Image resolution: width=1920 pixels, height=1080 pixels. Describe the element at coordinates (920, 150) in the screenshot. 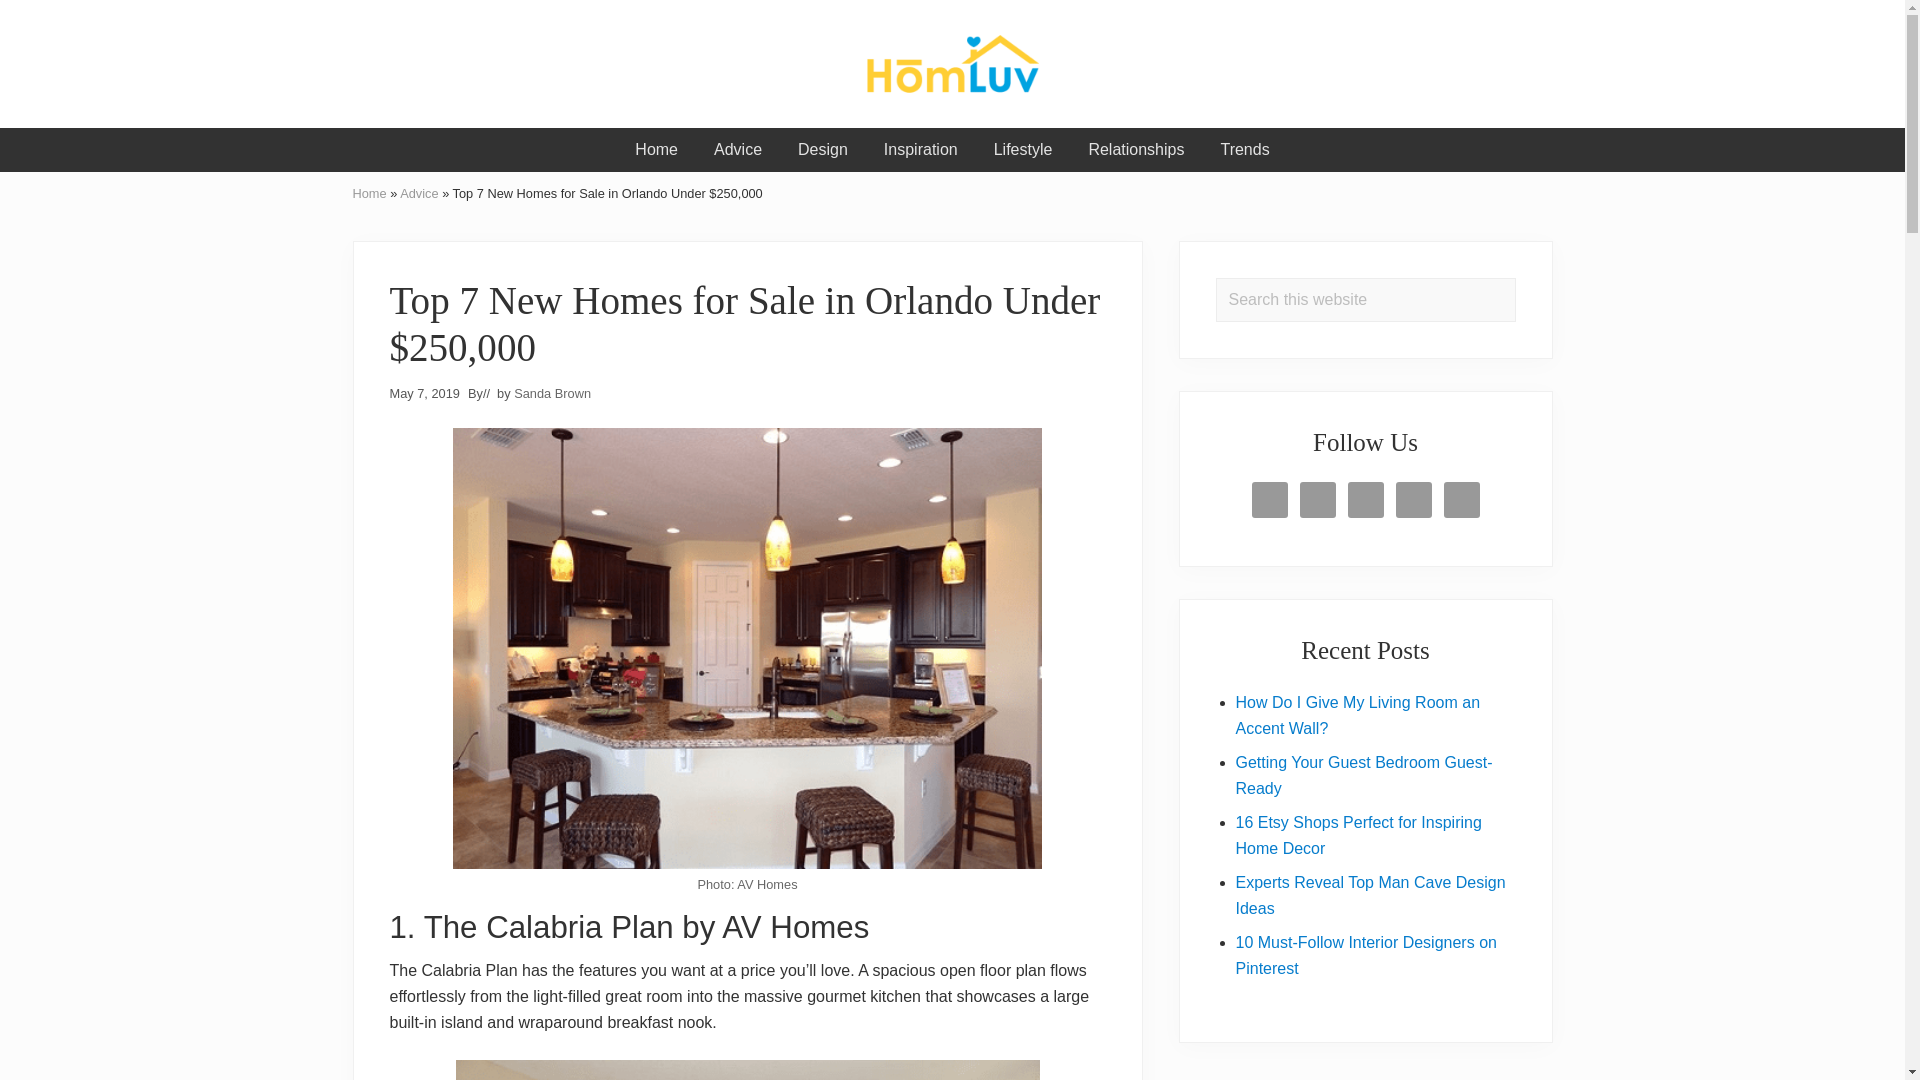

I see `Inspiration` at that location.